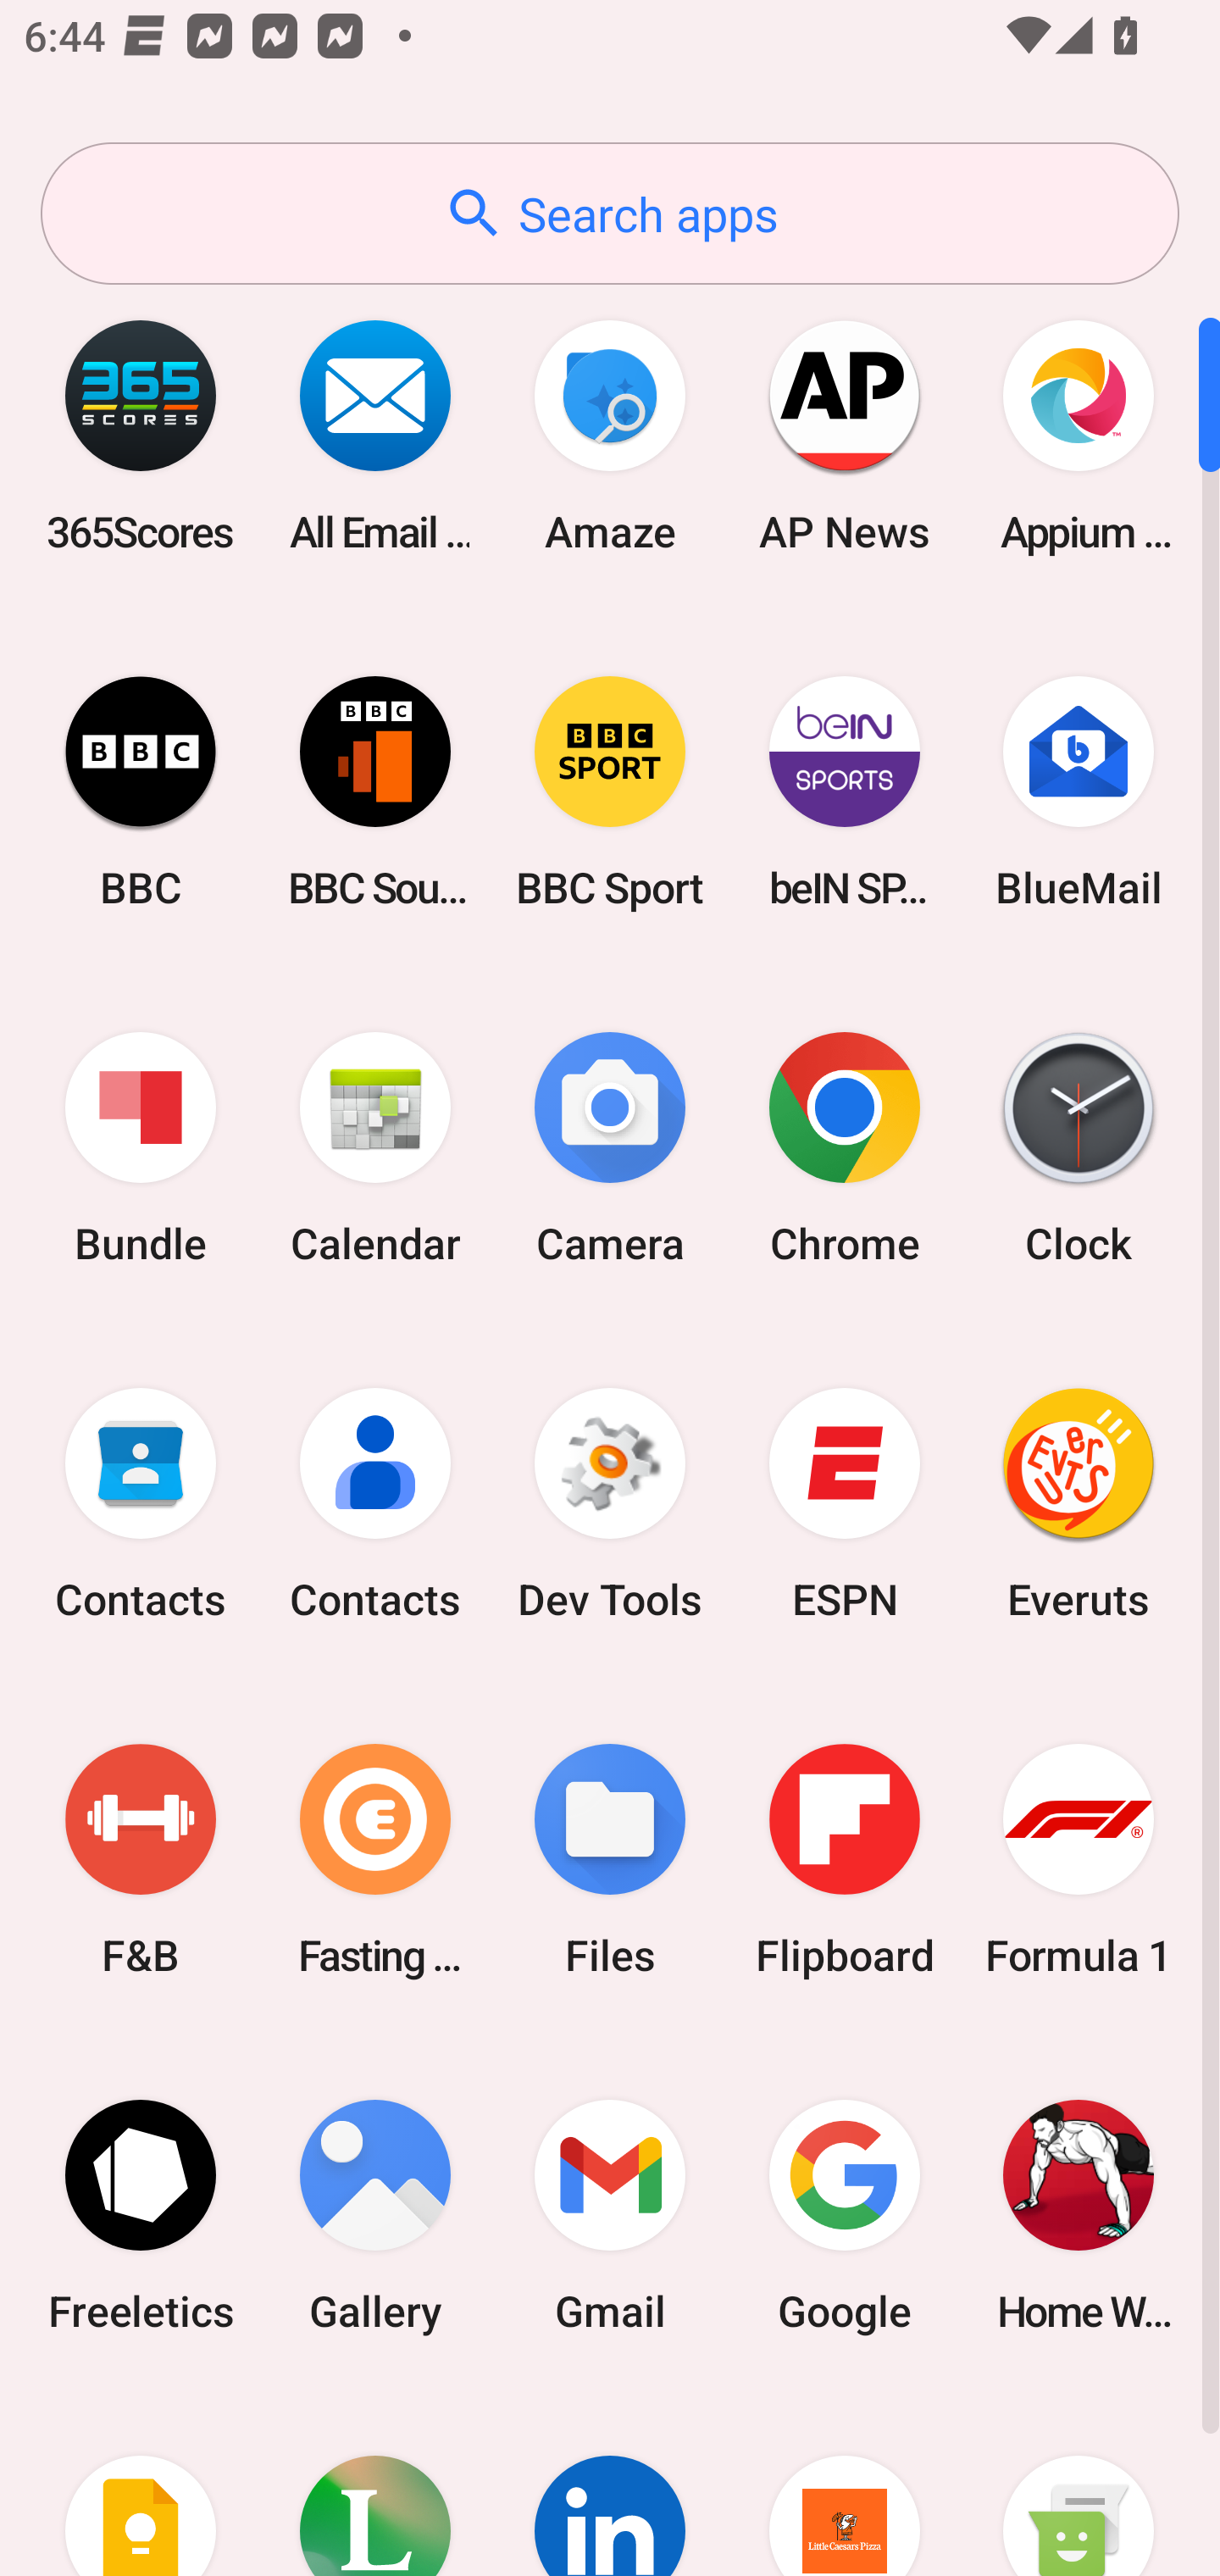 Image resolution: width=1220 pixels, height=2576 pixels. Describe the element at coordinates (610, 1859) in the screenshot. I see `Files` at that location.